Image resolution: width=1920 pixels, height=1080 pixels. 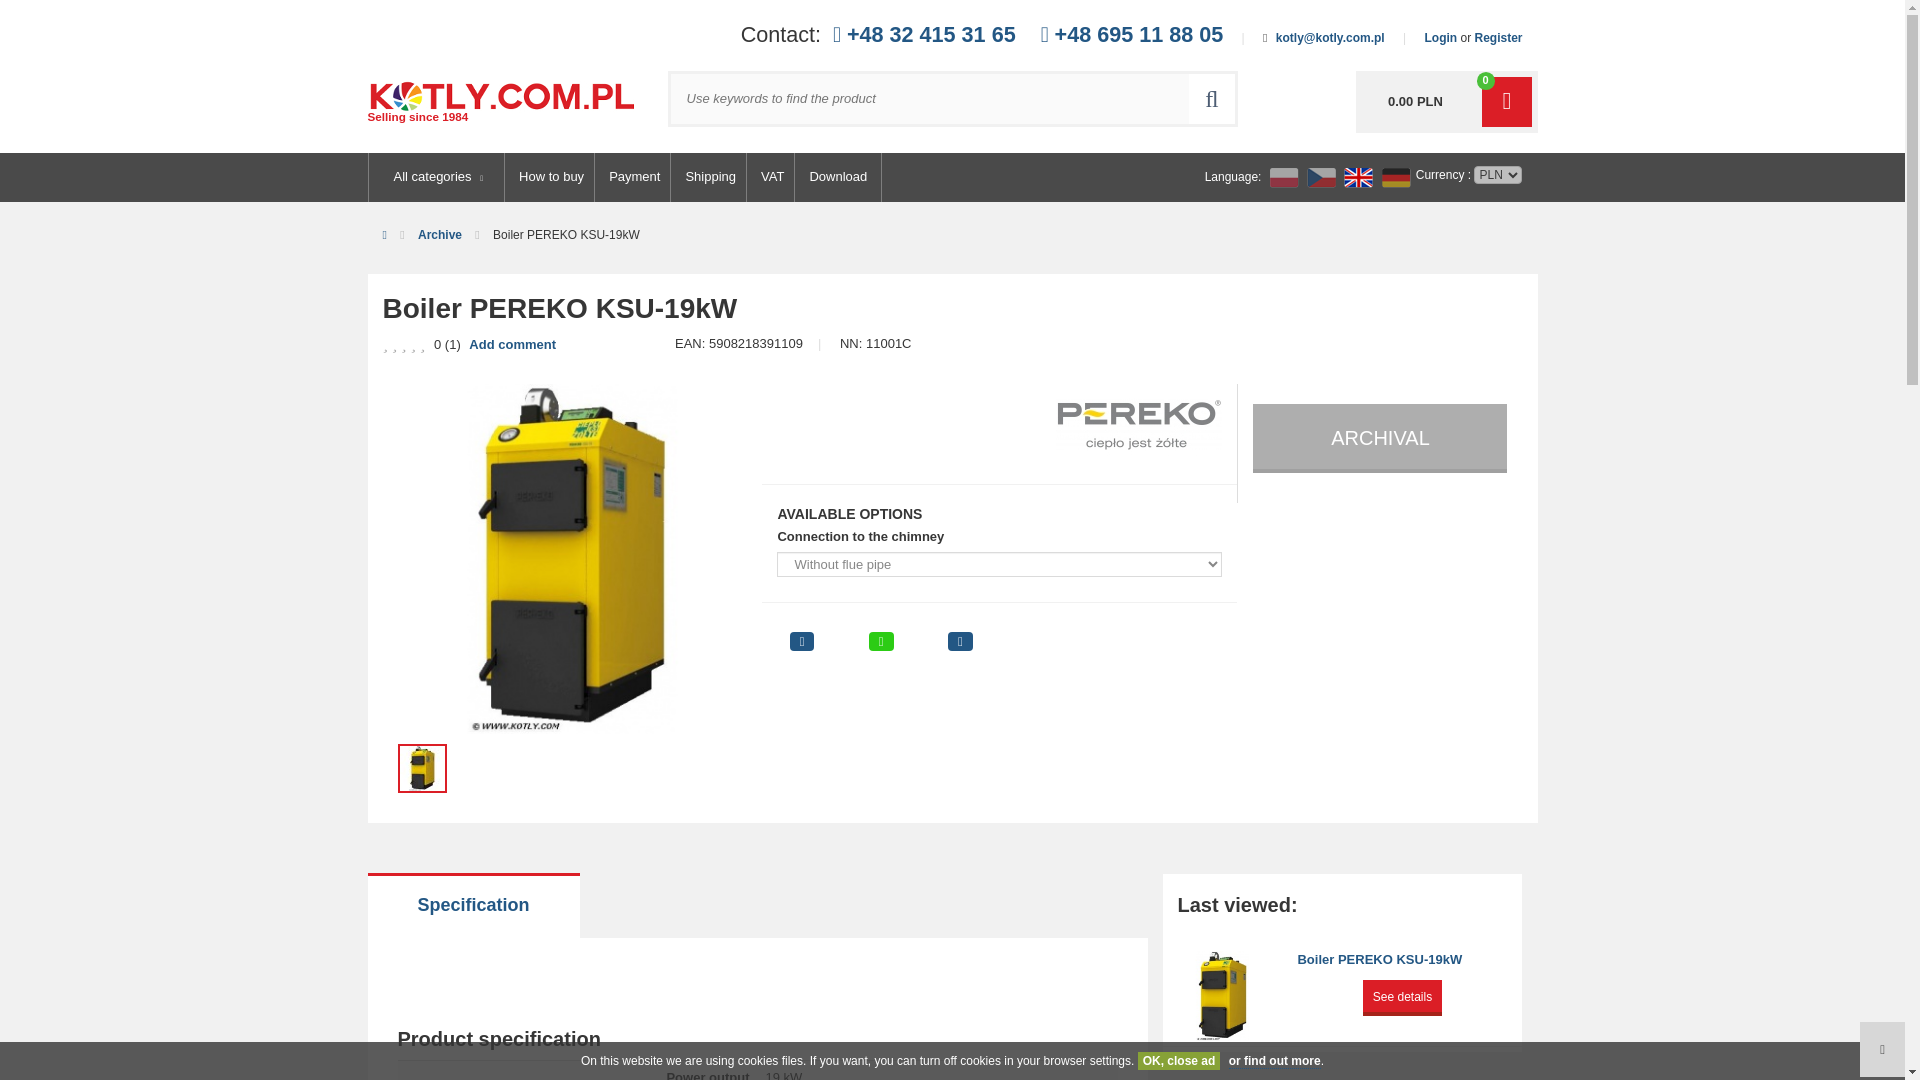 What do you see at coordinates (838, 177) in the screenshot?
I see `Download` at bounding box center [838, 177].